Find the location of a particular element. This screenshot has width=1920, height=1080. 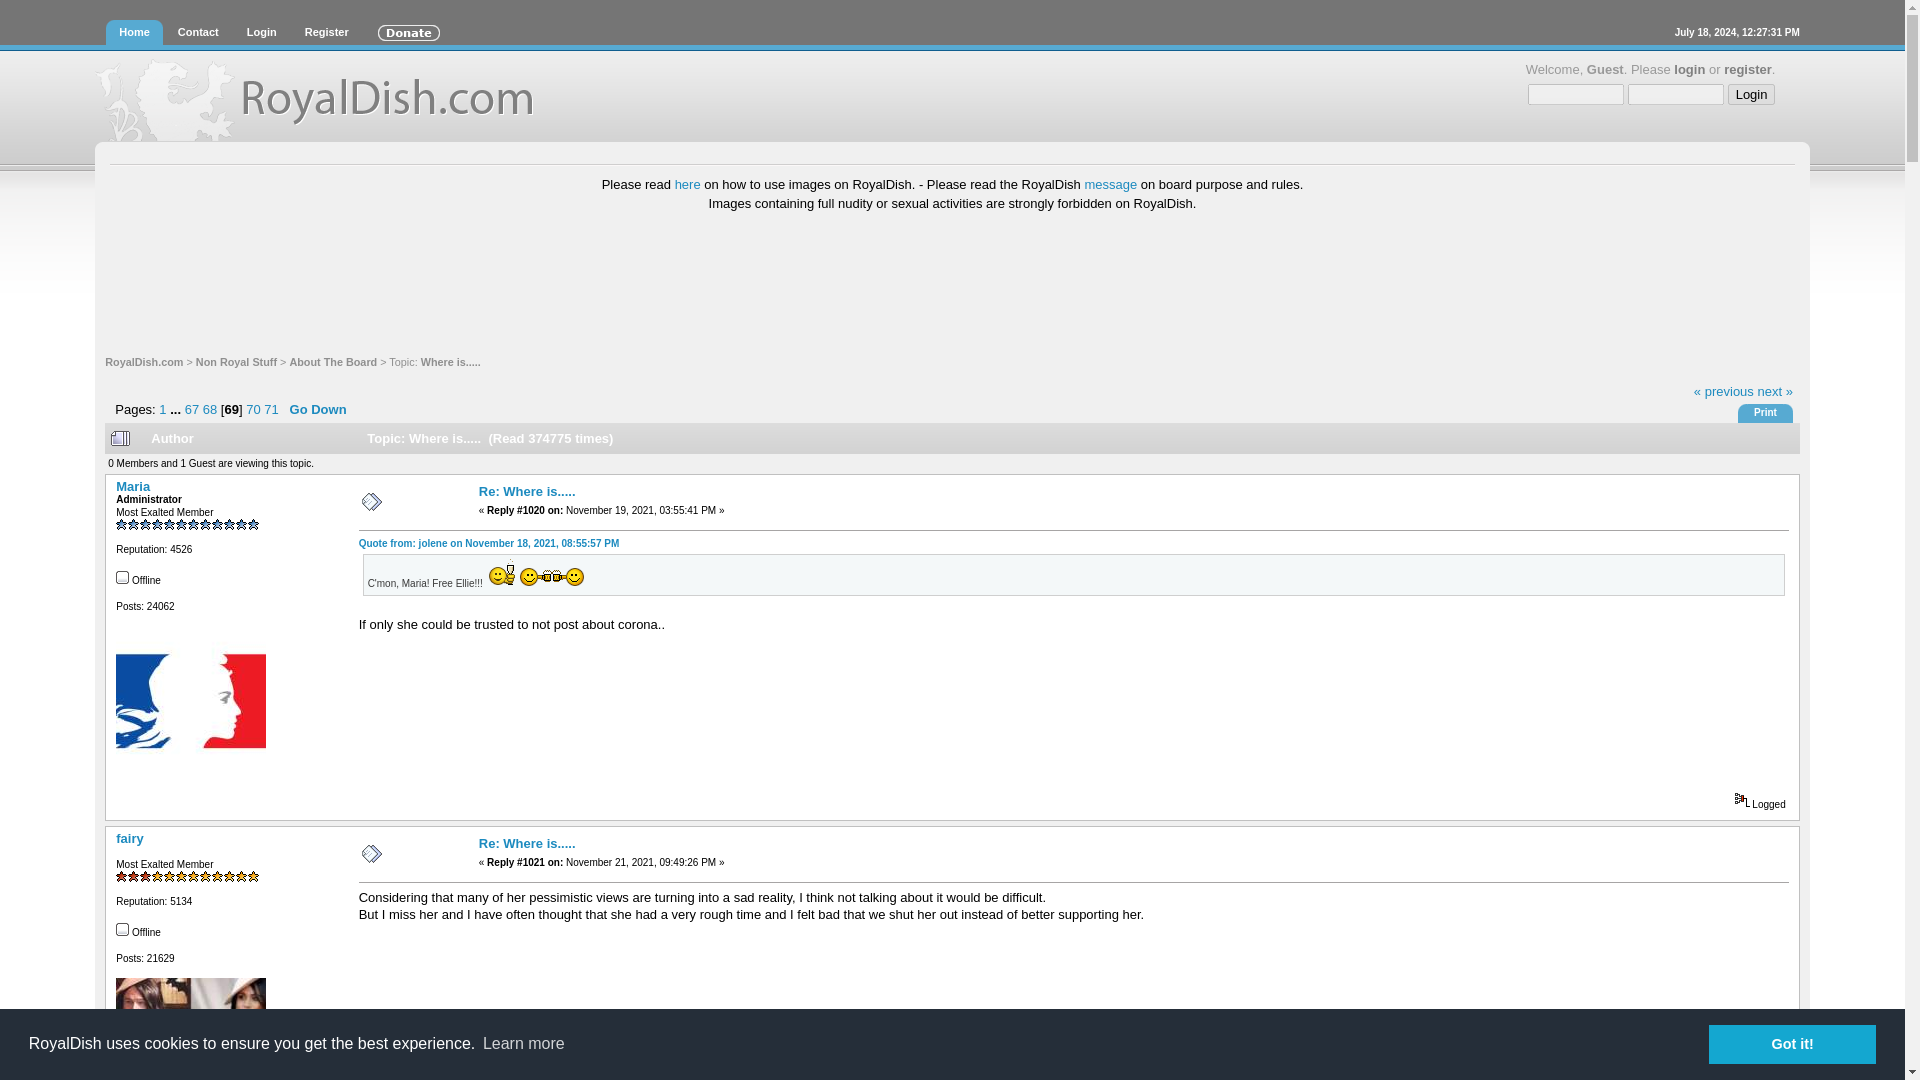

Print is located at coordinates (1766, 412).